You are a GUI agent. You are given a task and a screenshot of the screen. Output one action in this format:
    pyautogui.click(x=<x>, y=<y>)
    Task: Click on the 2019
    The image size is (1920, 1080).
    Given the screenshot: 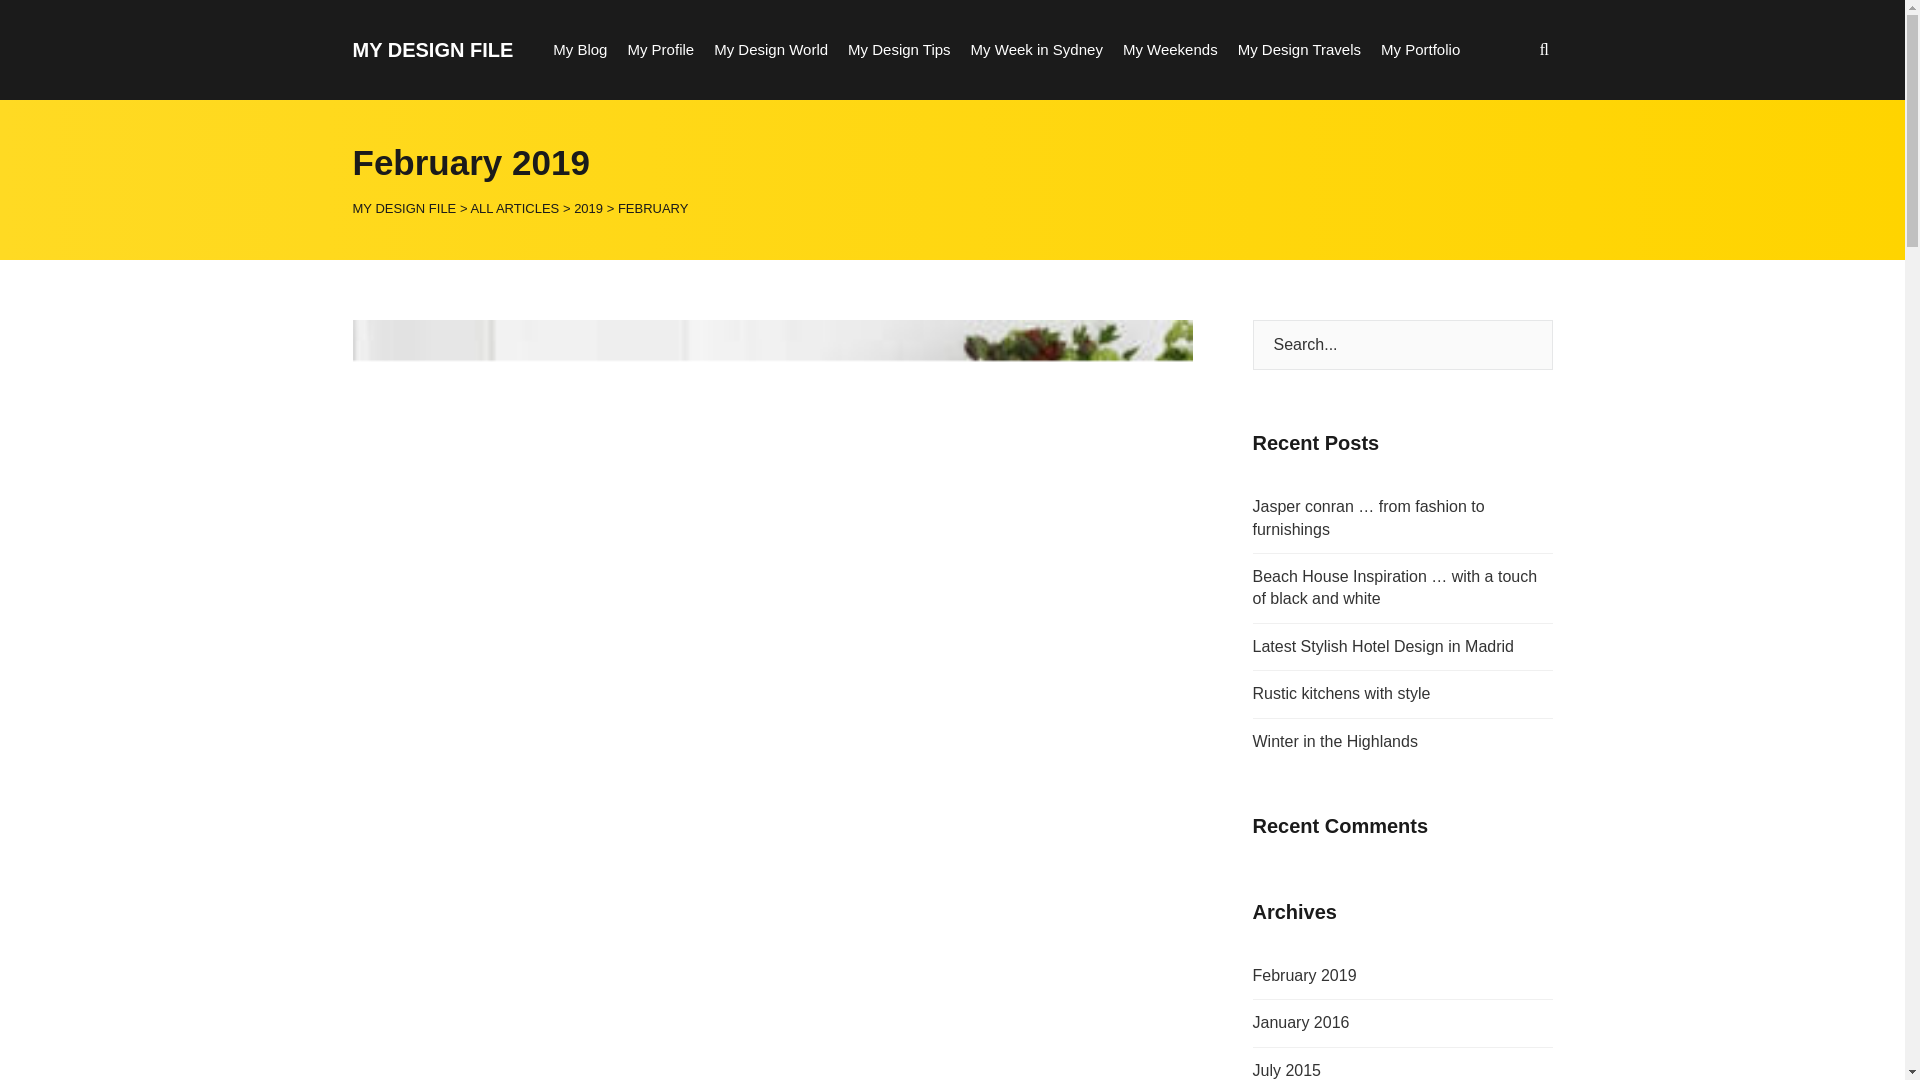 What is the action you would take?
    pyautogui.click(x=588, y=206)
    